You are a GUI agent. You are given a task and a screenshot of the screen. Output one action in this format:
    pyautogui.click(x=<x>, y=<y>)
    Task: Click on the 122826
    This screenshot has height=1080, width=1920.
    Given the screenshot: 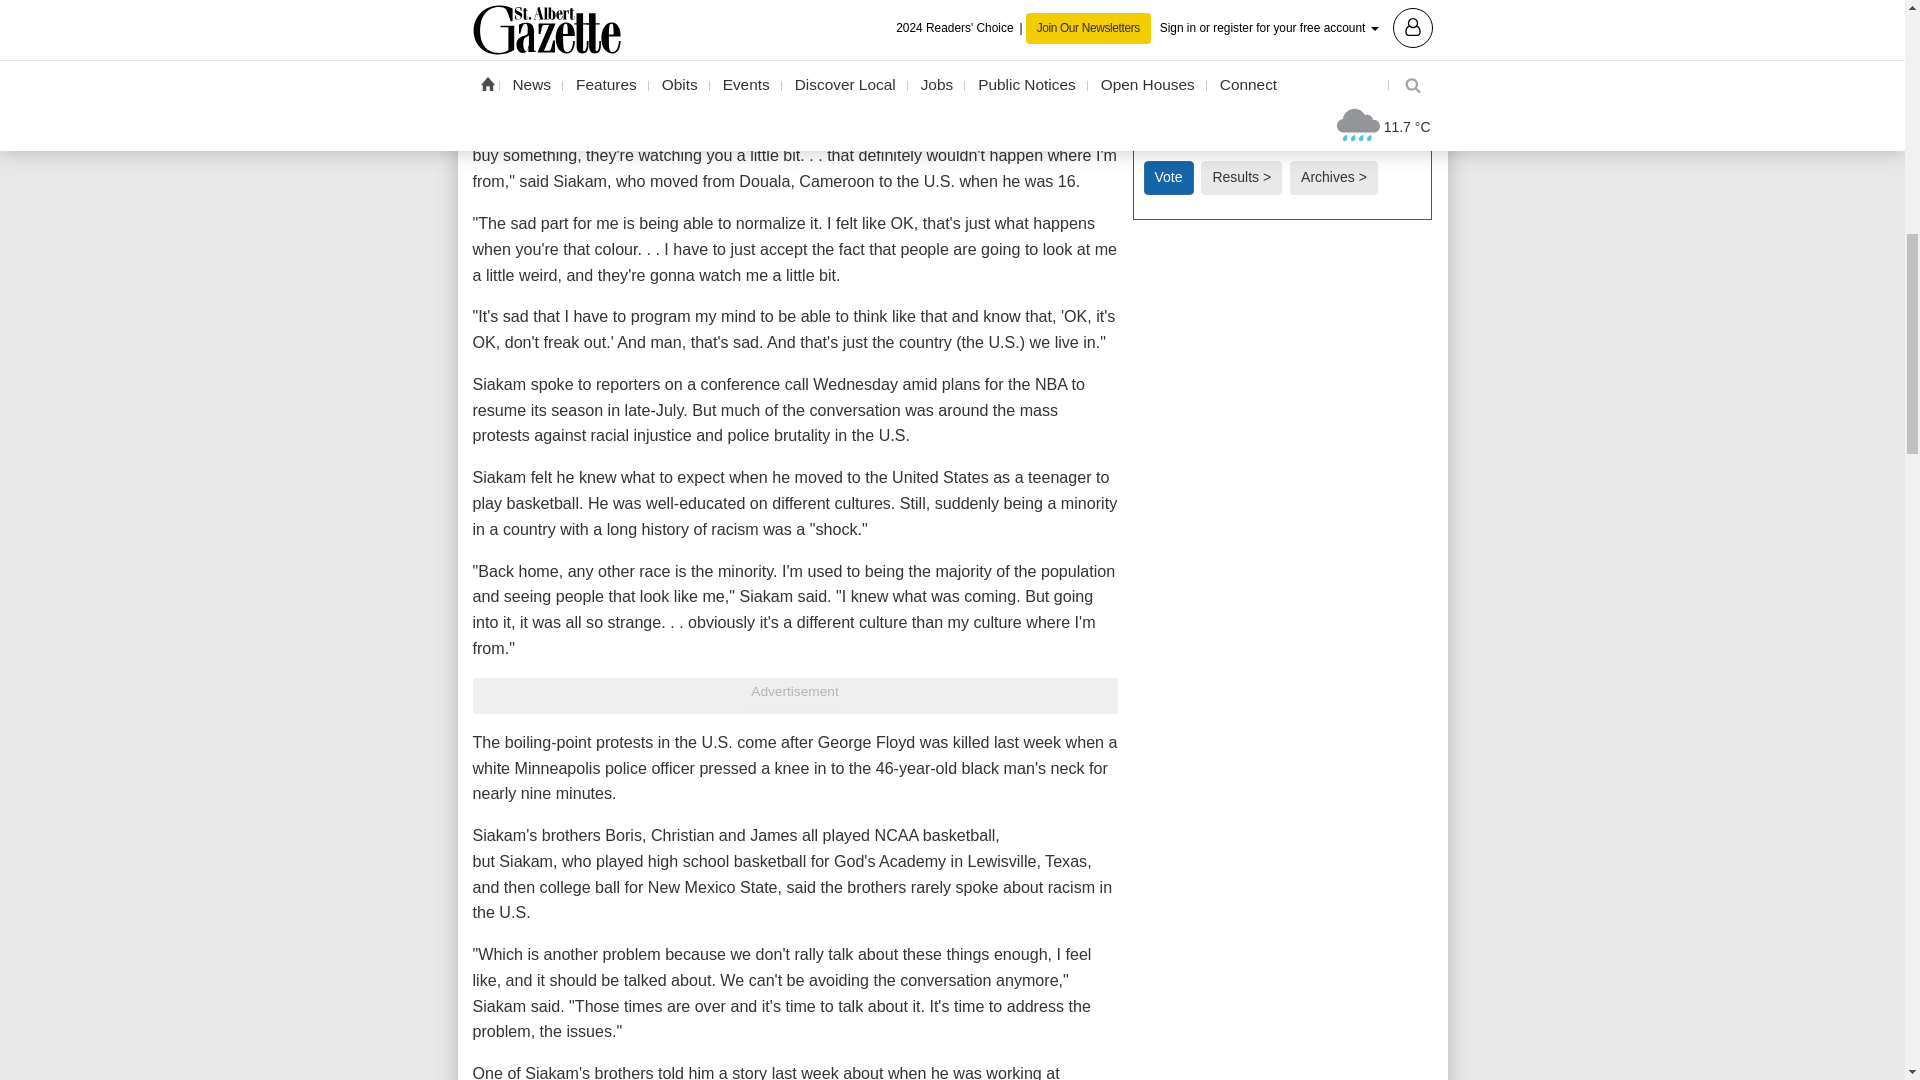 What is the action you would take?
    pyautogui.click(x=1150, y=116)
    